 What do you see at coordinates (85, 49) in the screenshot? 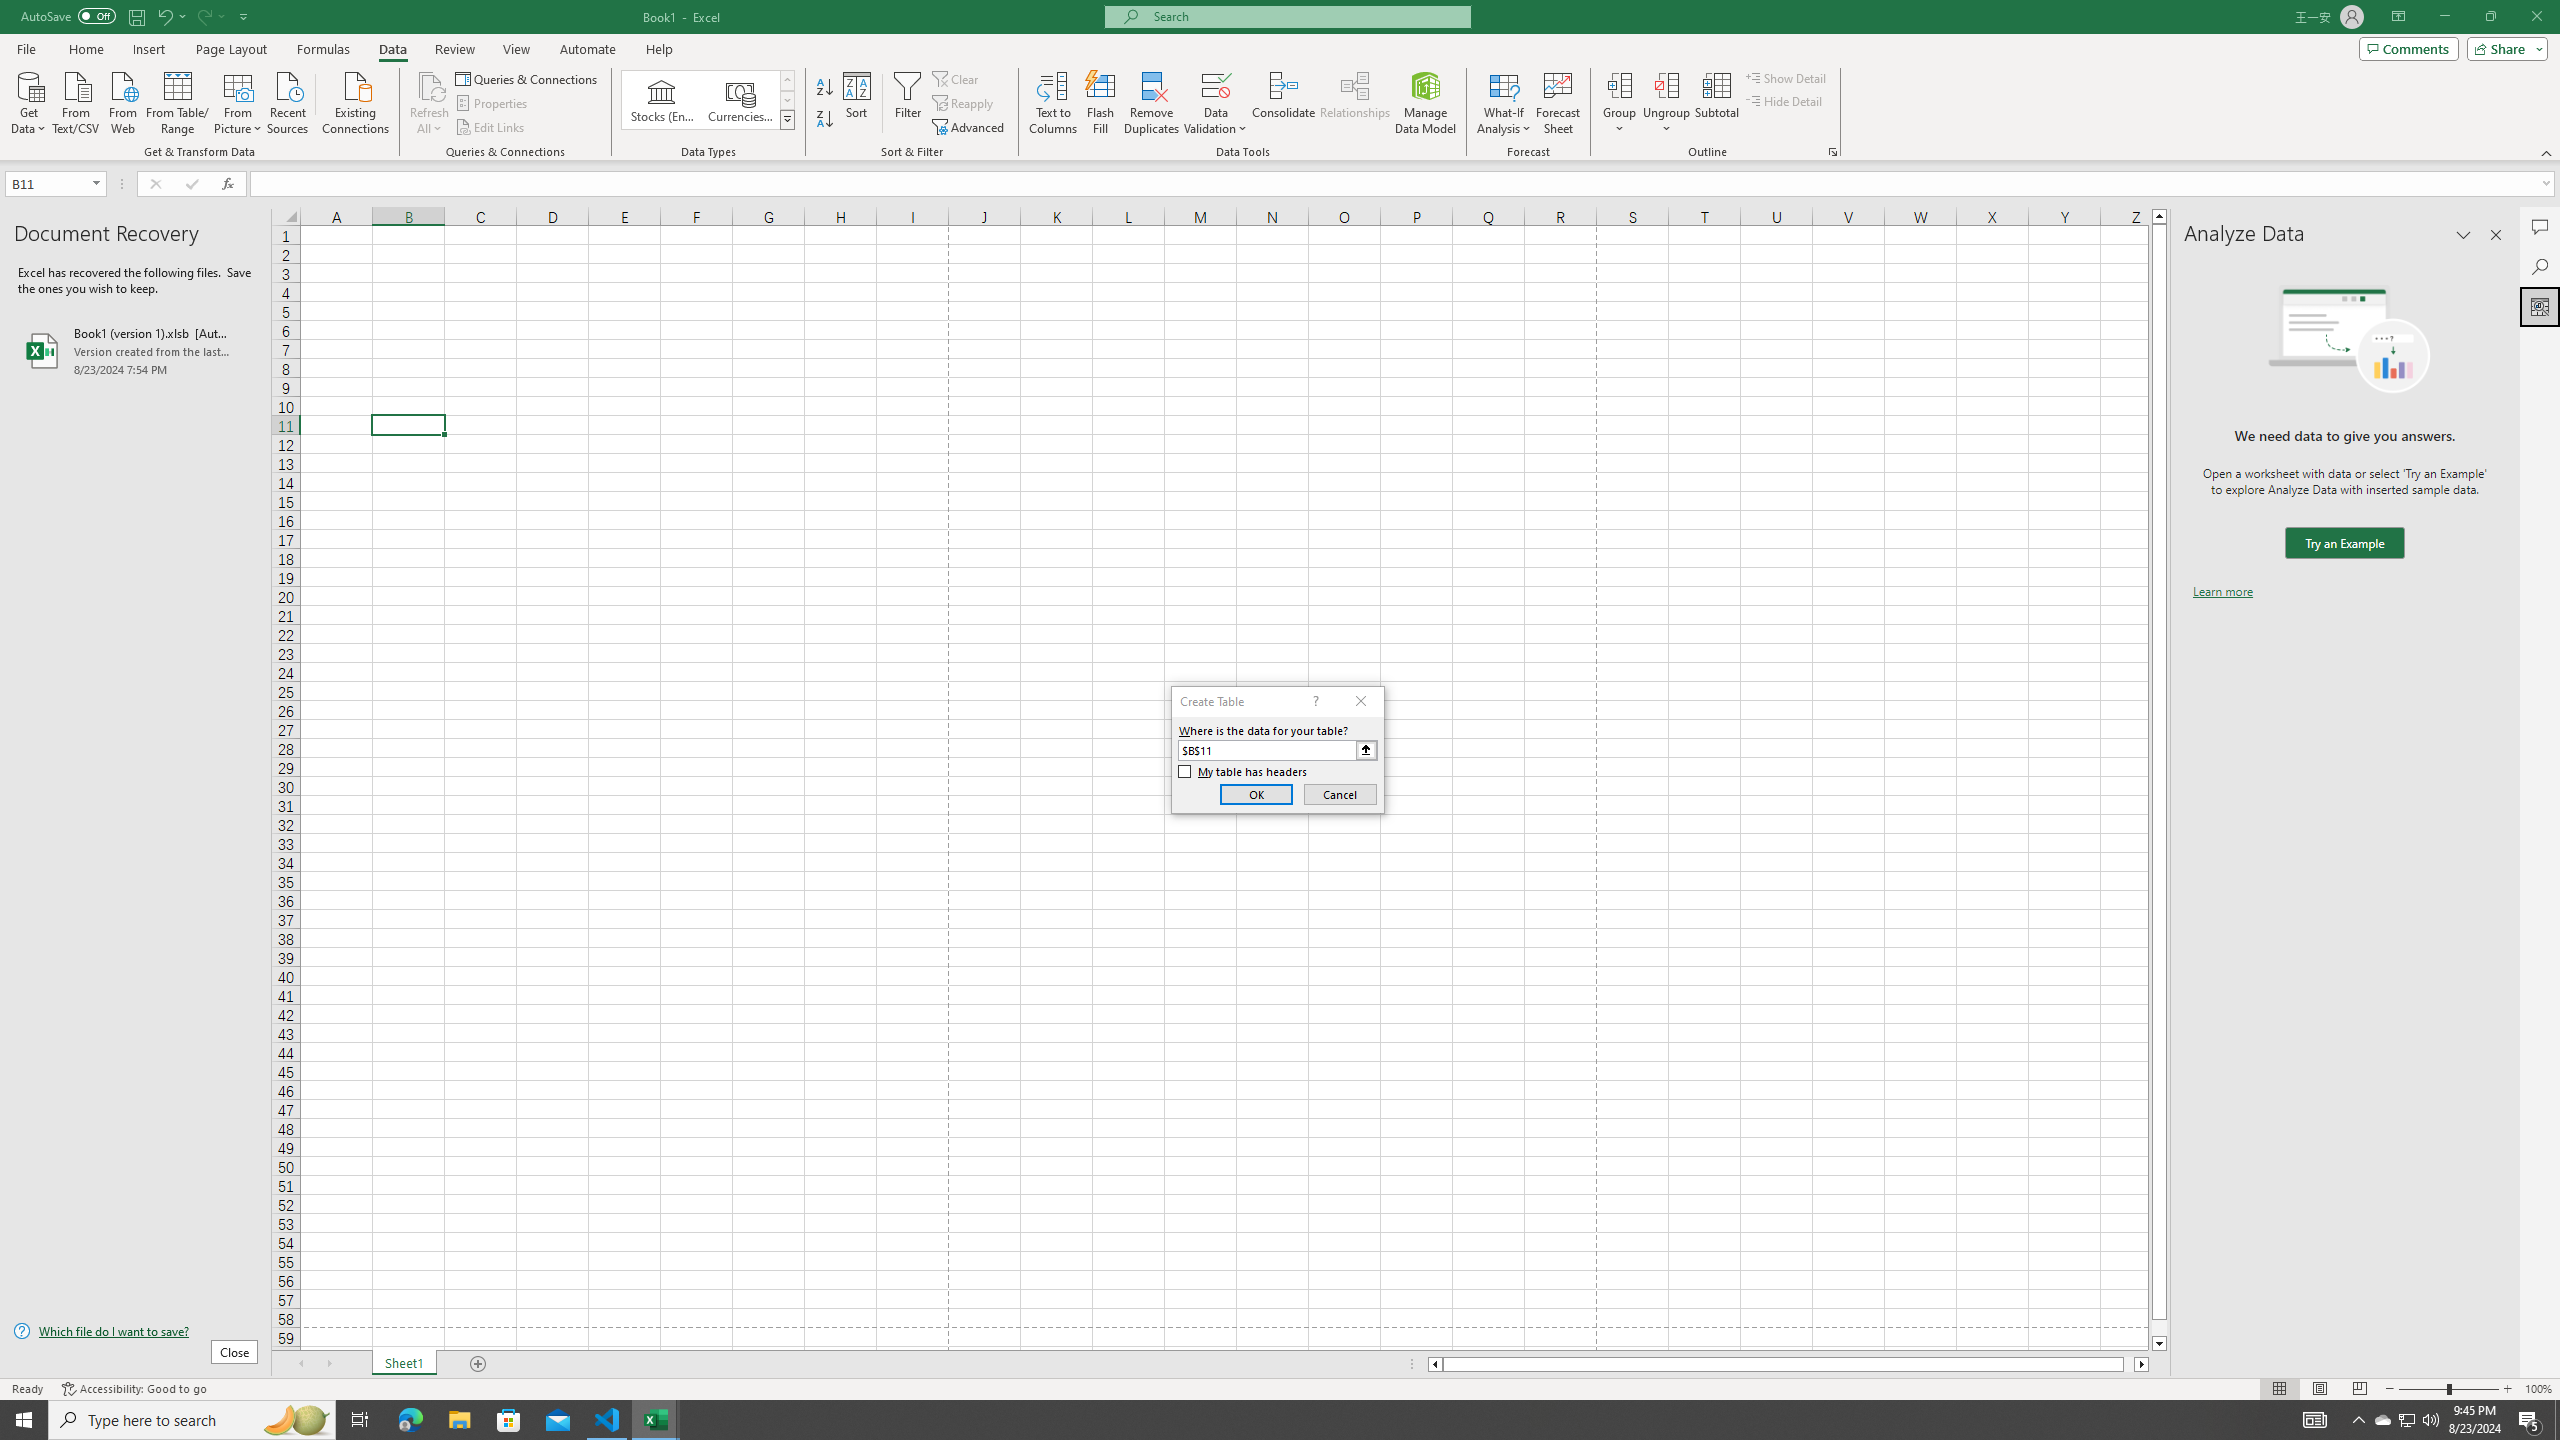
I see `Home` at bounding box center [85, 49].